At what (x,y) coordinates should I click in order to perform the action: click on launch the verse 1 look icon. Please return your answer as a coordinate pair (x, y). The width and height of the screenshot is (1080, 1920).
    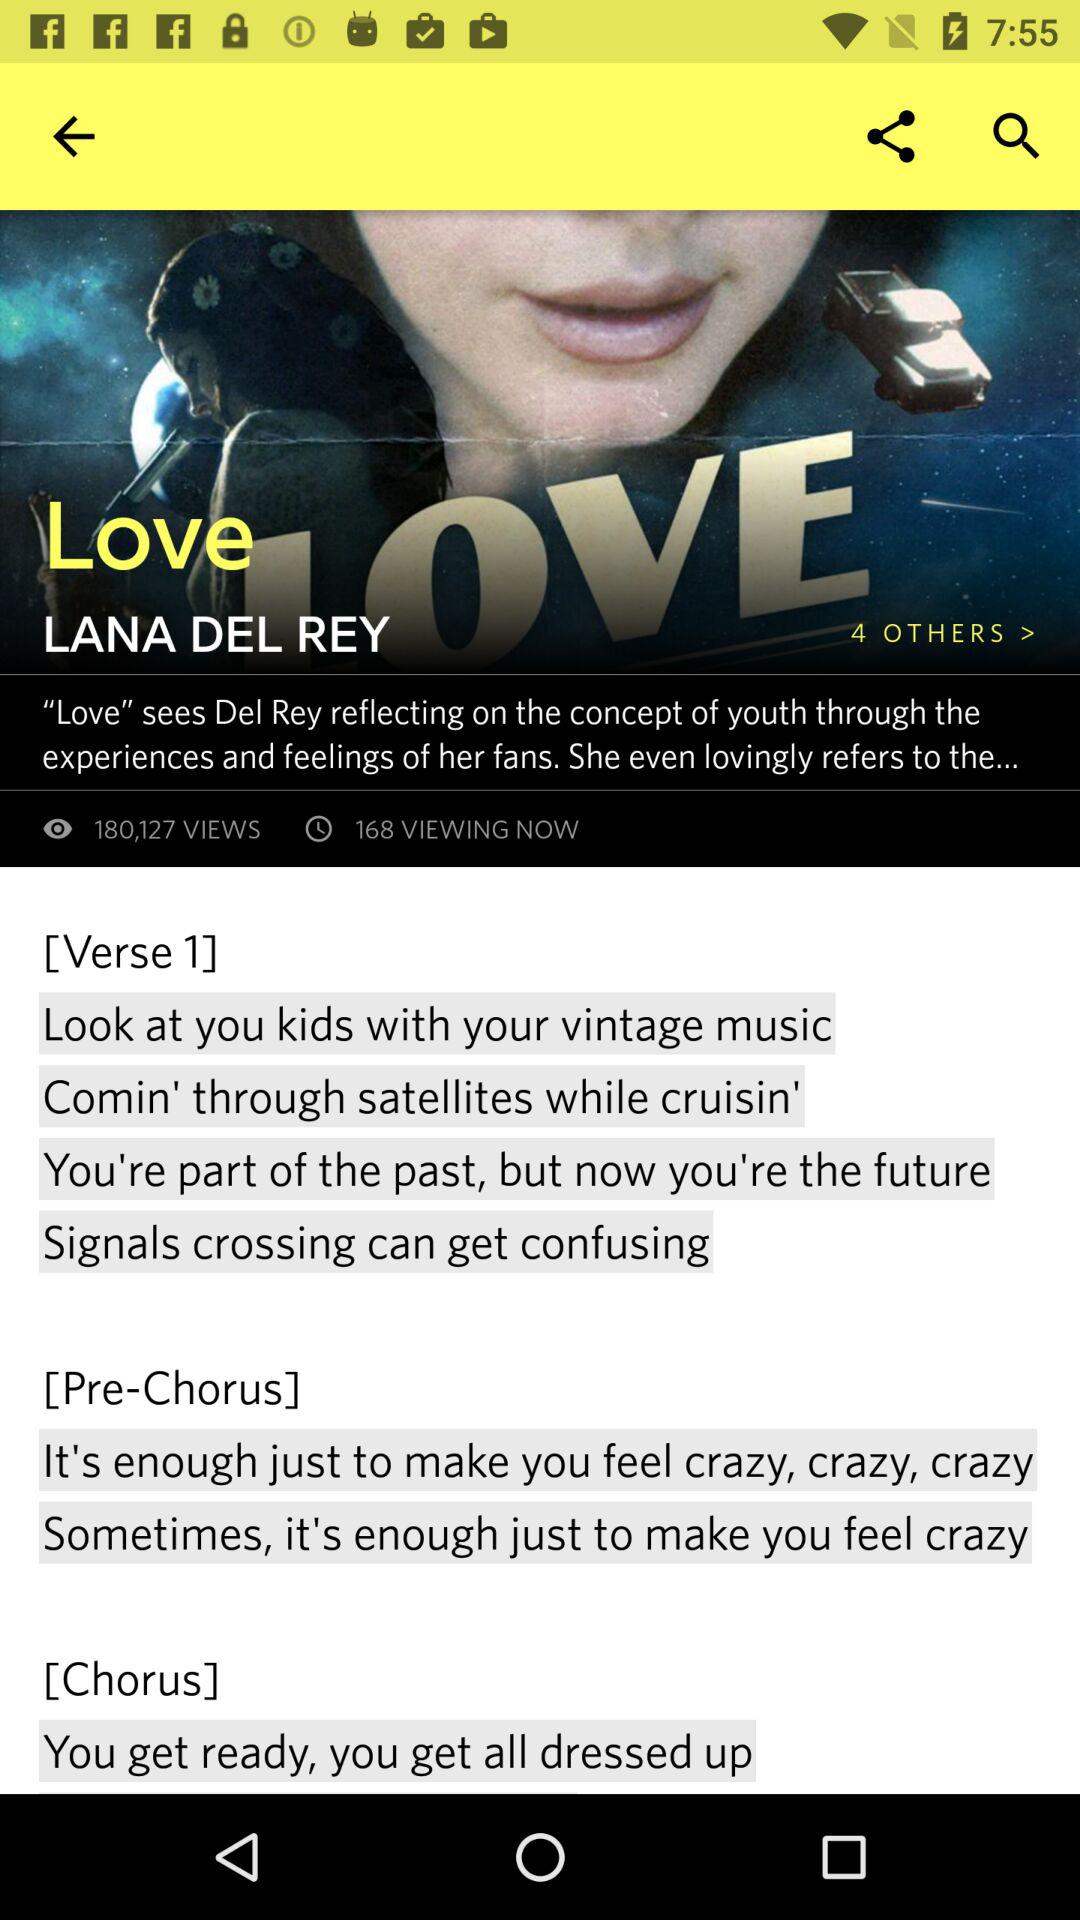
    Looking at the image, I should click on (540, 1356).